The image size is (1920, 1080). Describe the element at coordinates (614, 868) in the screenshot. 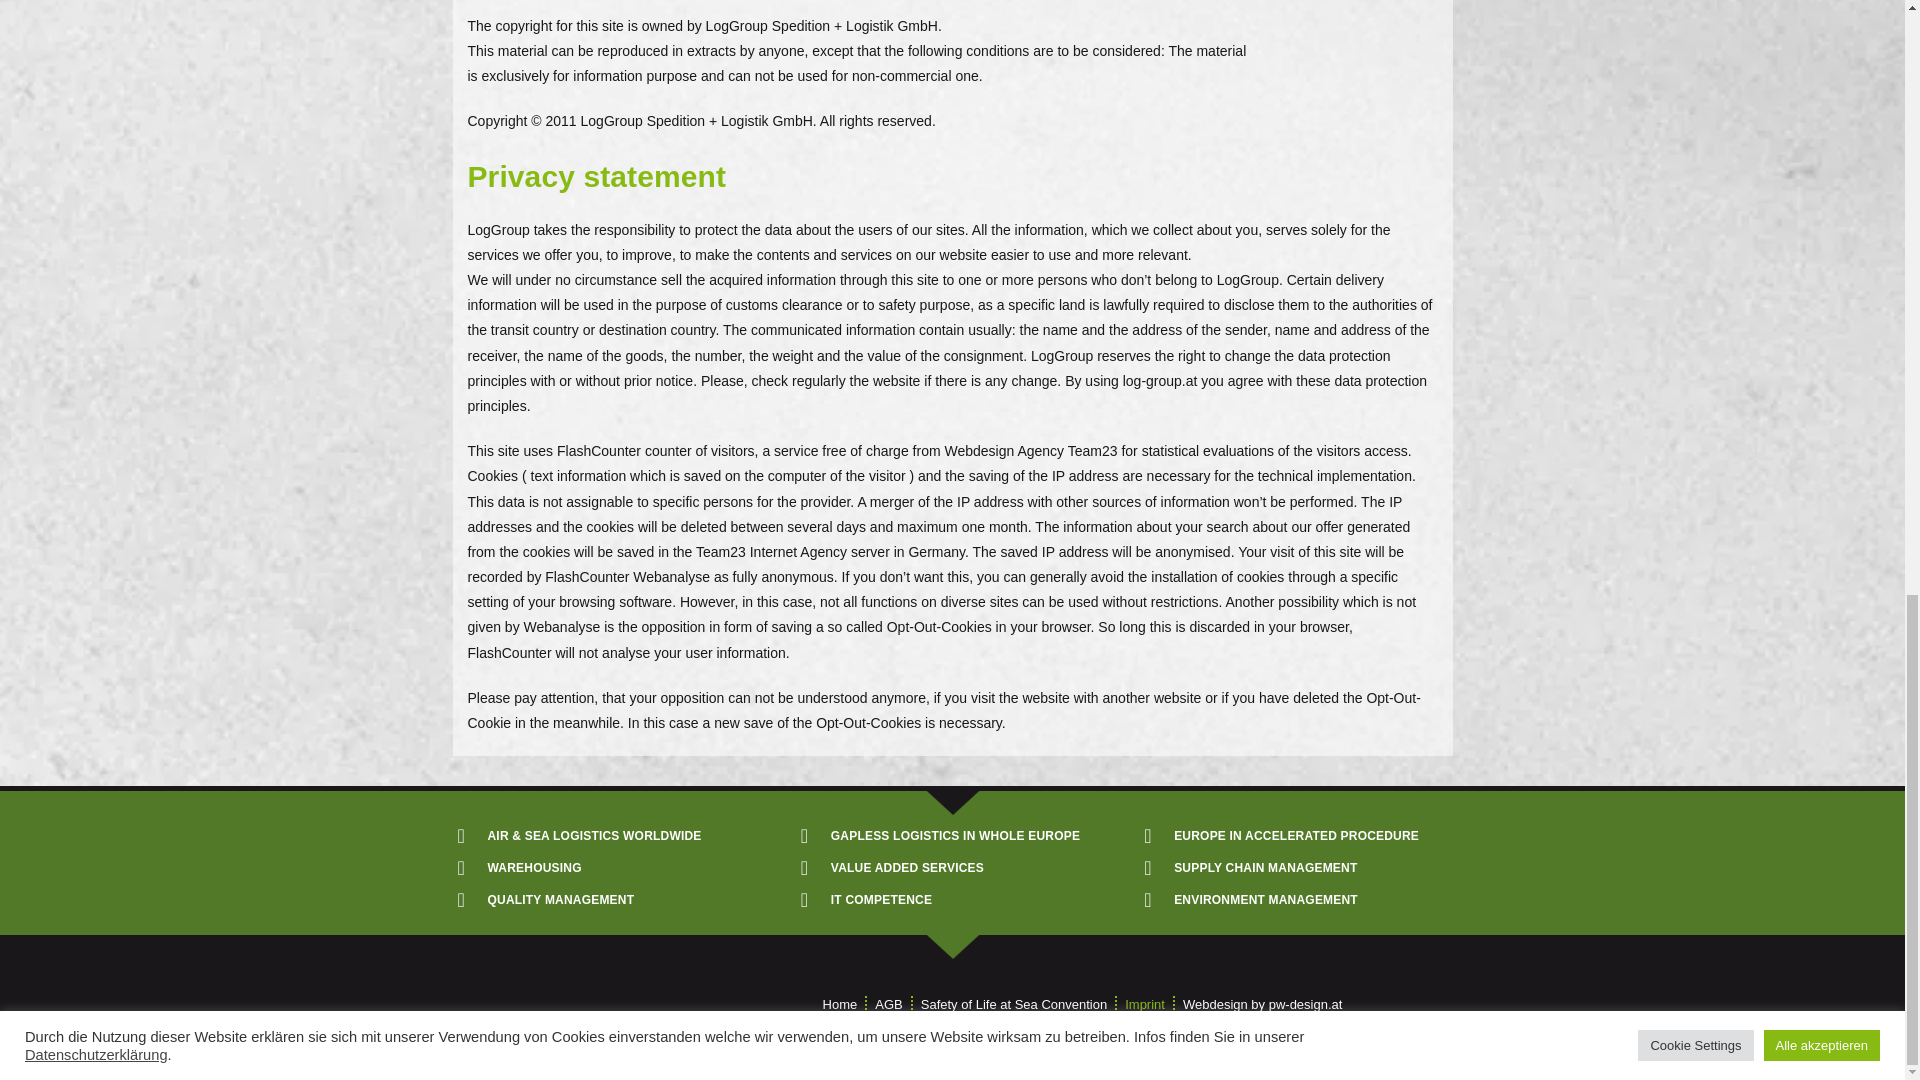

I see `WAREHOUSING` at that location.